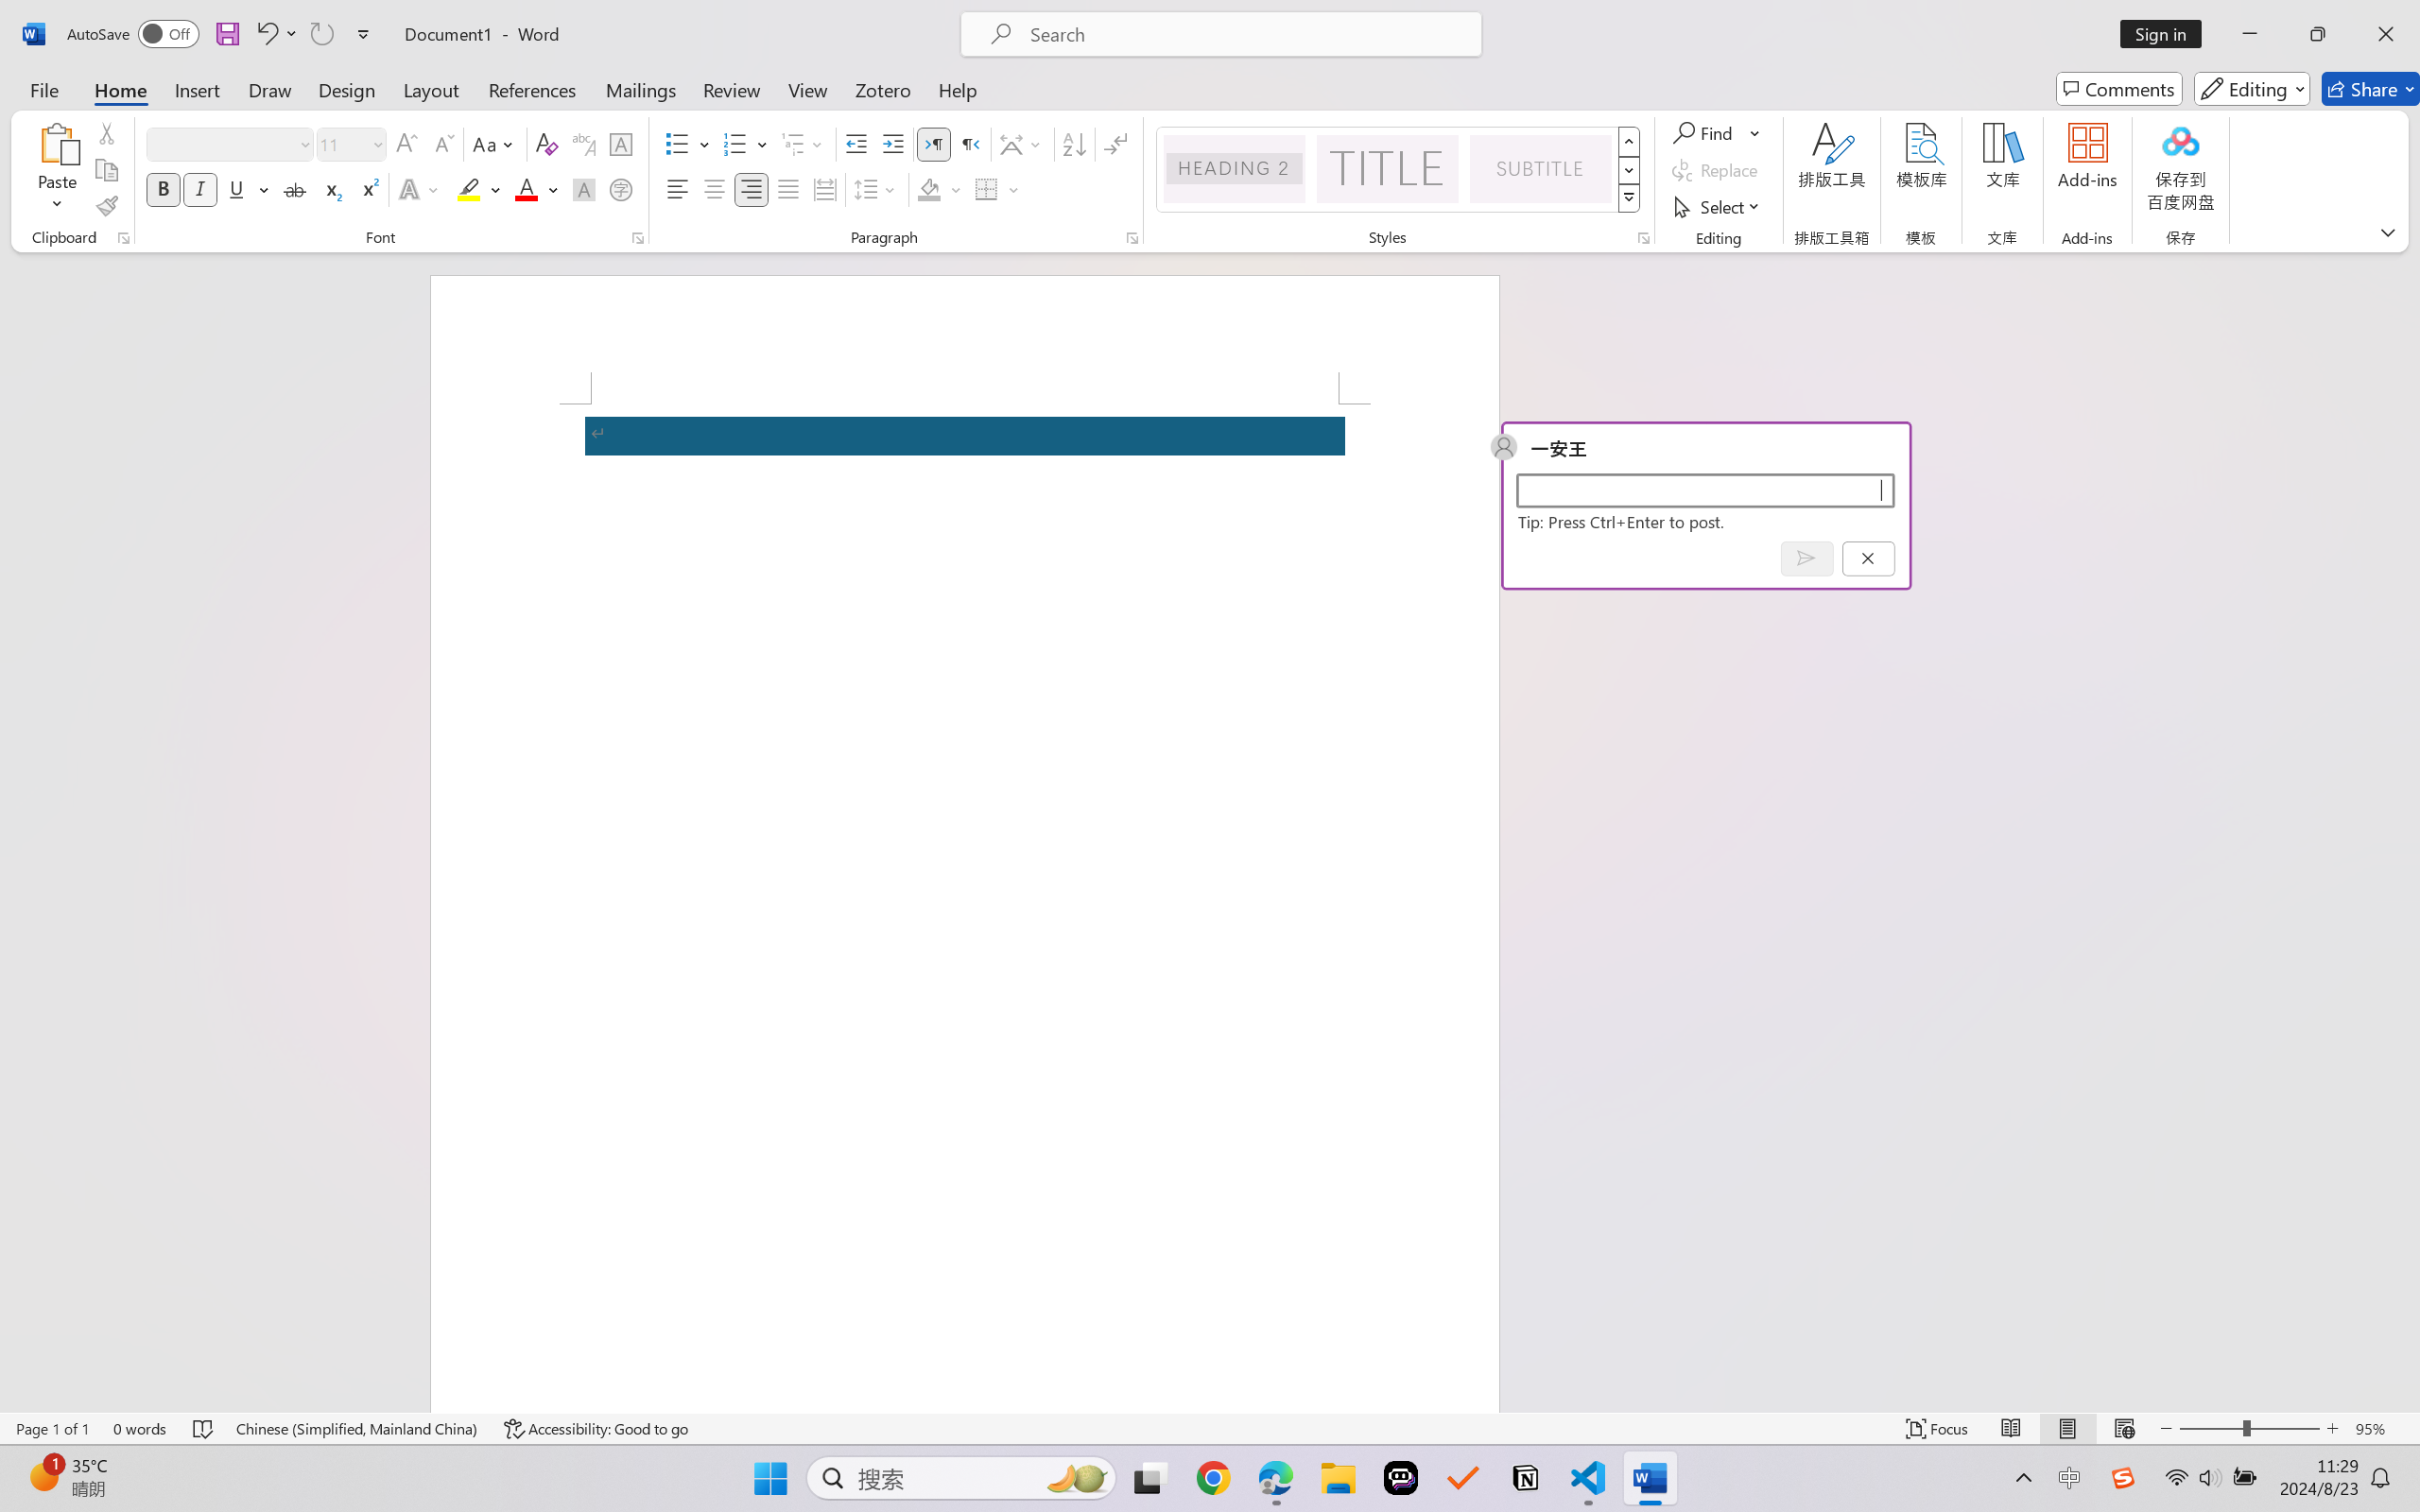 Image resolution: width=2420 pixels, height=1512 pixels. What do you see at coordinates (527, 189) in the screenshot?
I see `Font Color RGB(255, 0, 0)` at bounding box center [527, 189].